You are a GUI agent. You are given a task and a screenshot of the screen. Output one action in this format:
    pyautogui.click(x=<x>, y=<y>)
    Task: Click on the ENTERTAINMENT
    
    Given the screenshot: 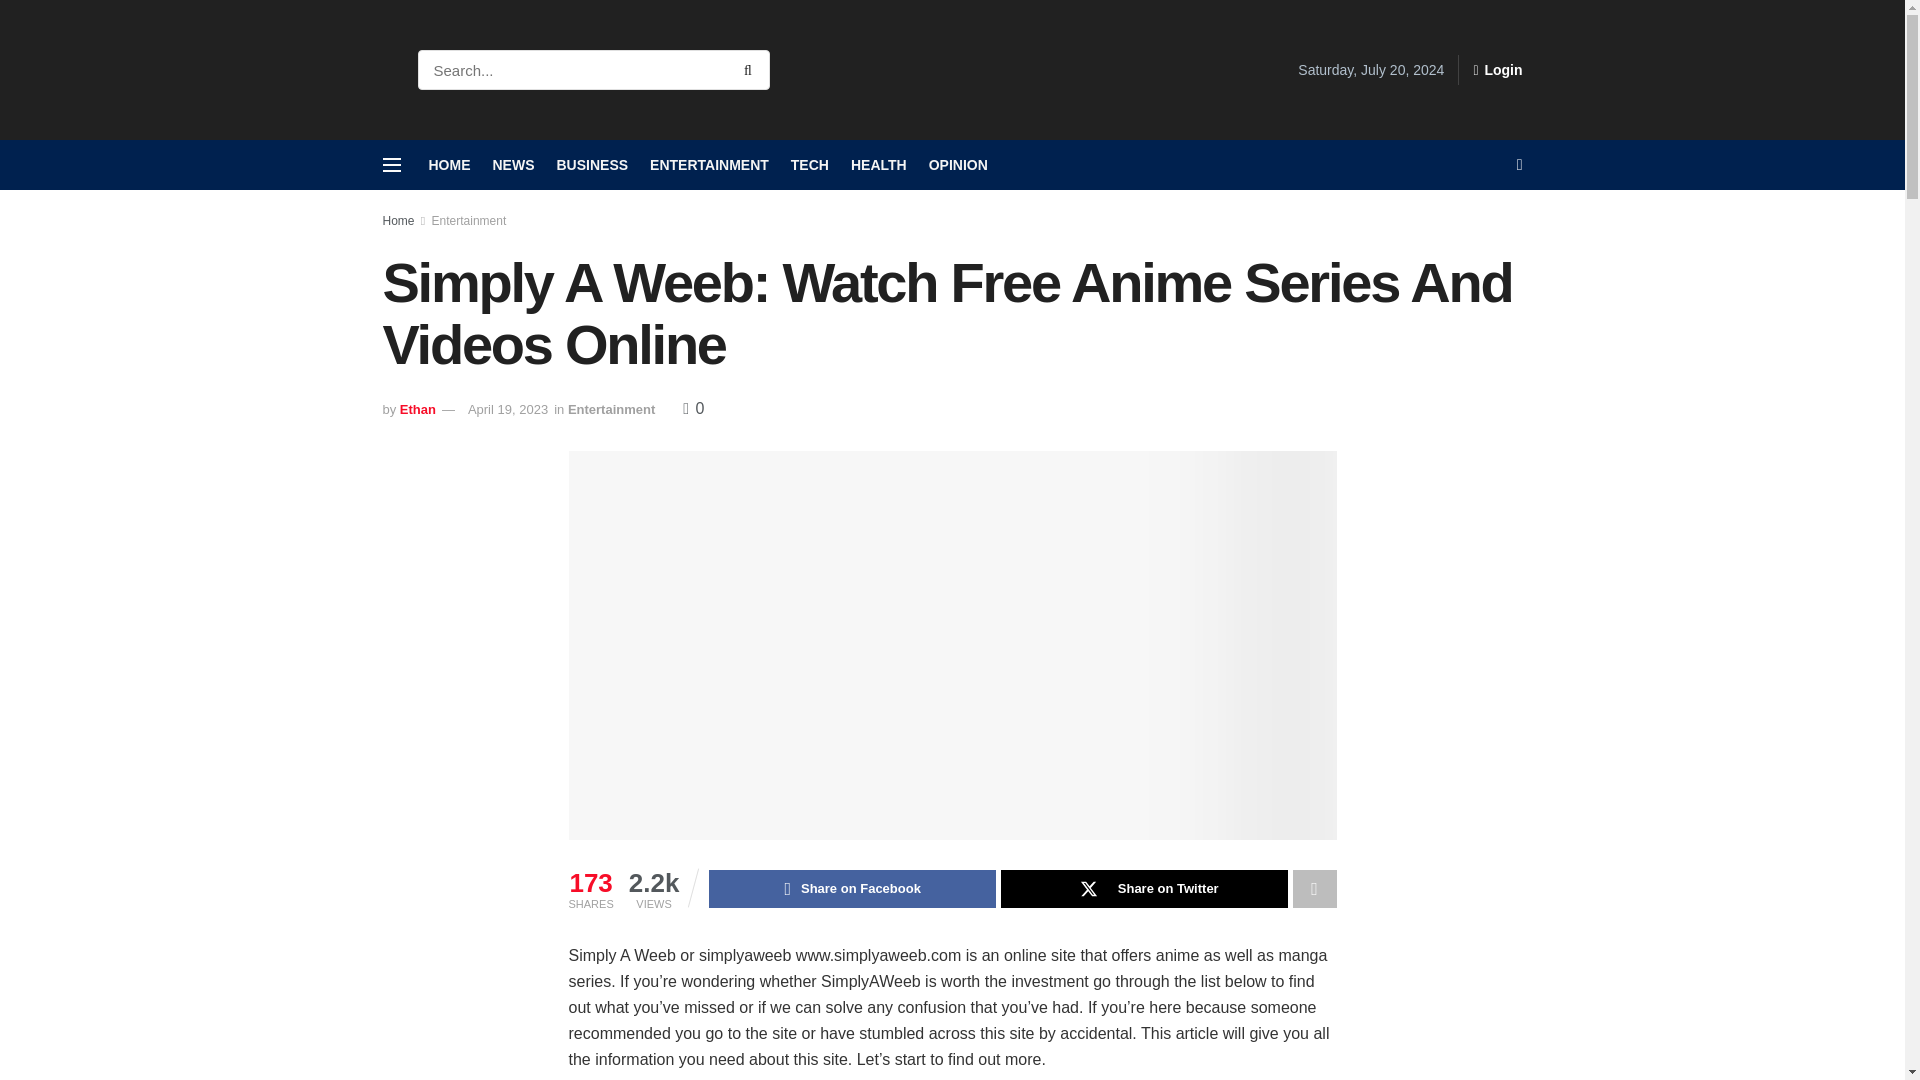 What is the action you would take?
    pyautogui.click(x=710, y=165)
    